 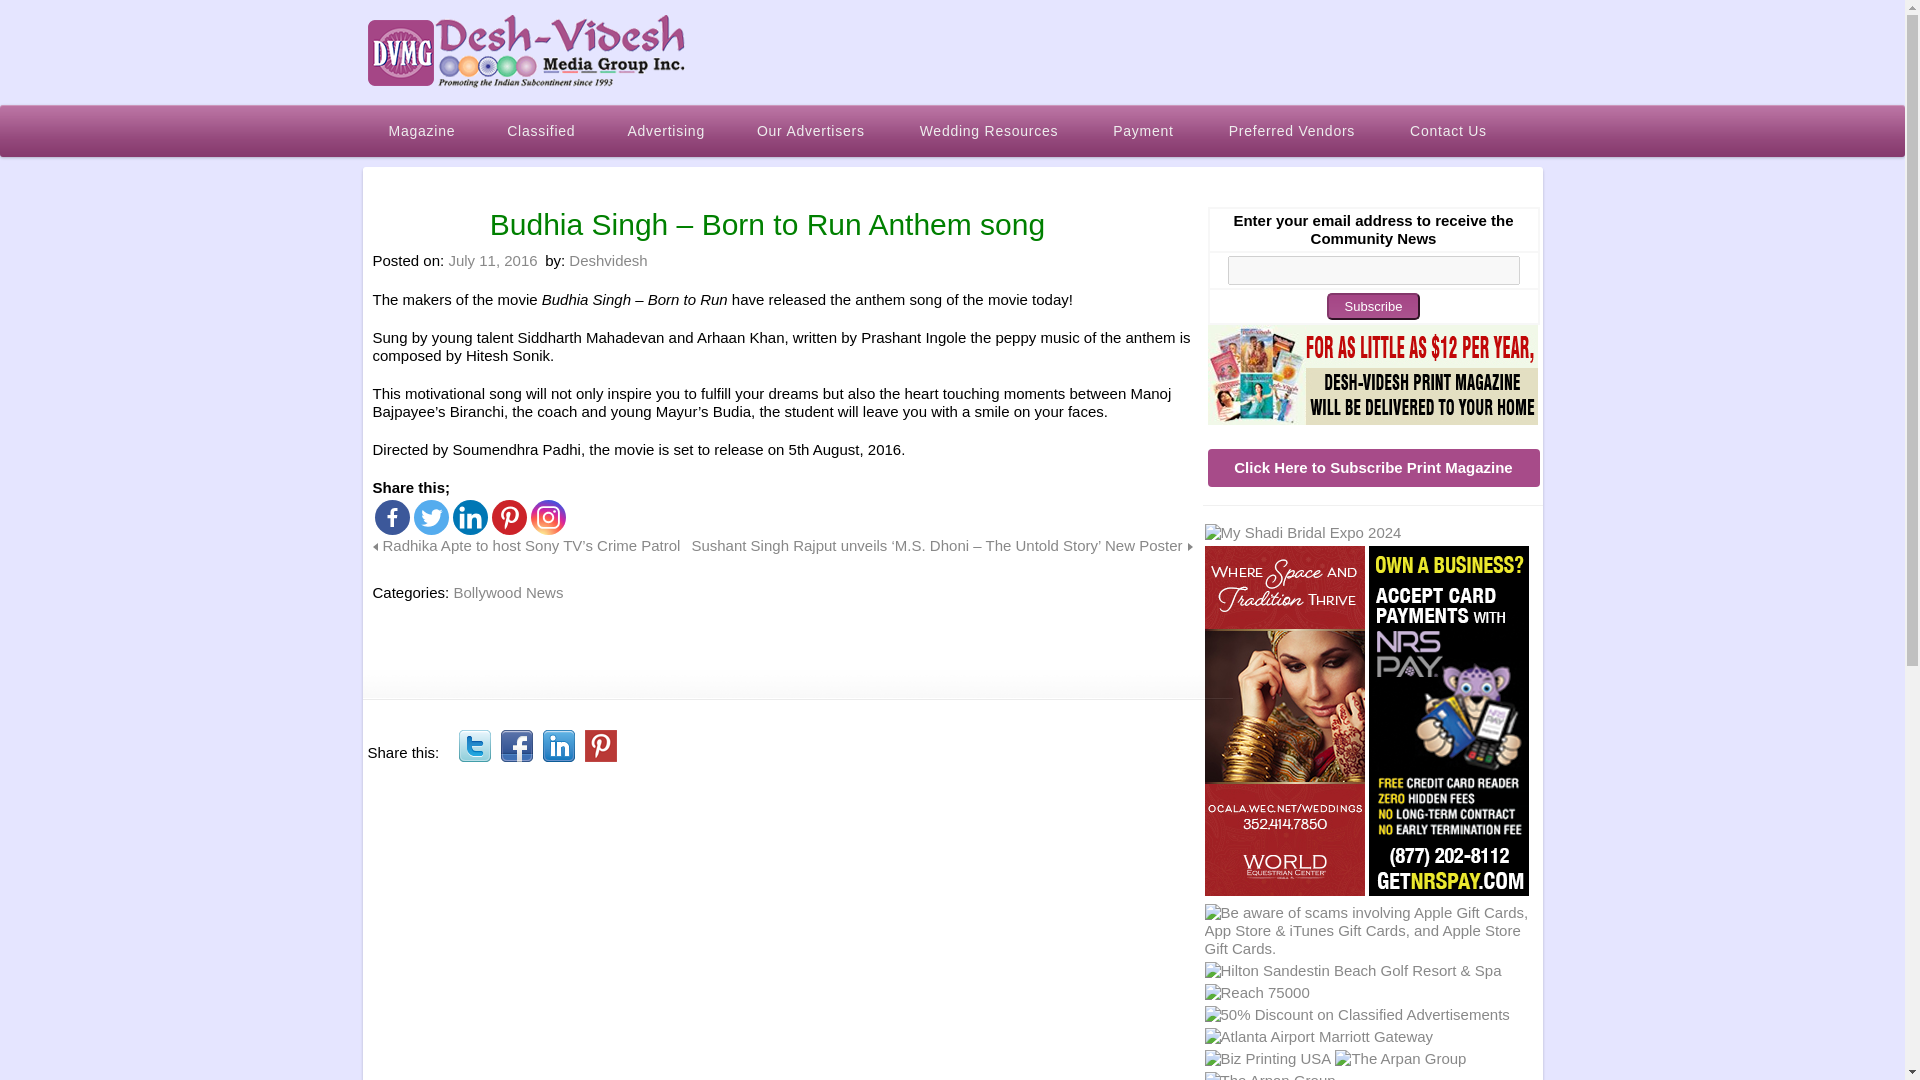 I want to click on My Shadi Bridal Expo 2024, so click(x=1302, y=532).